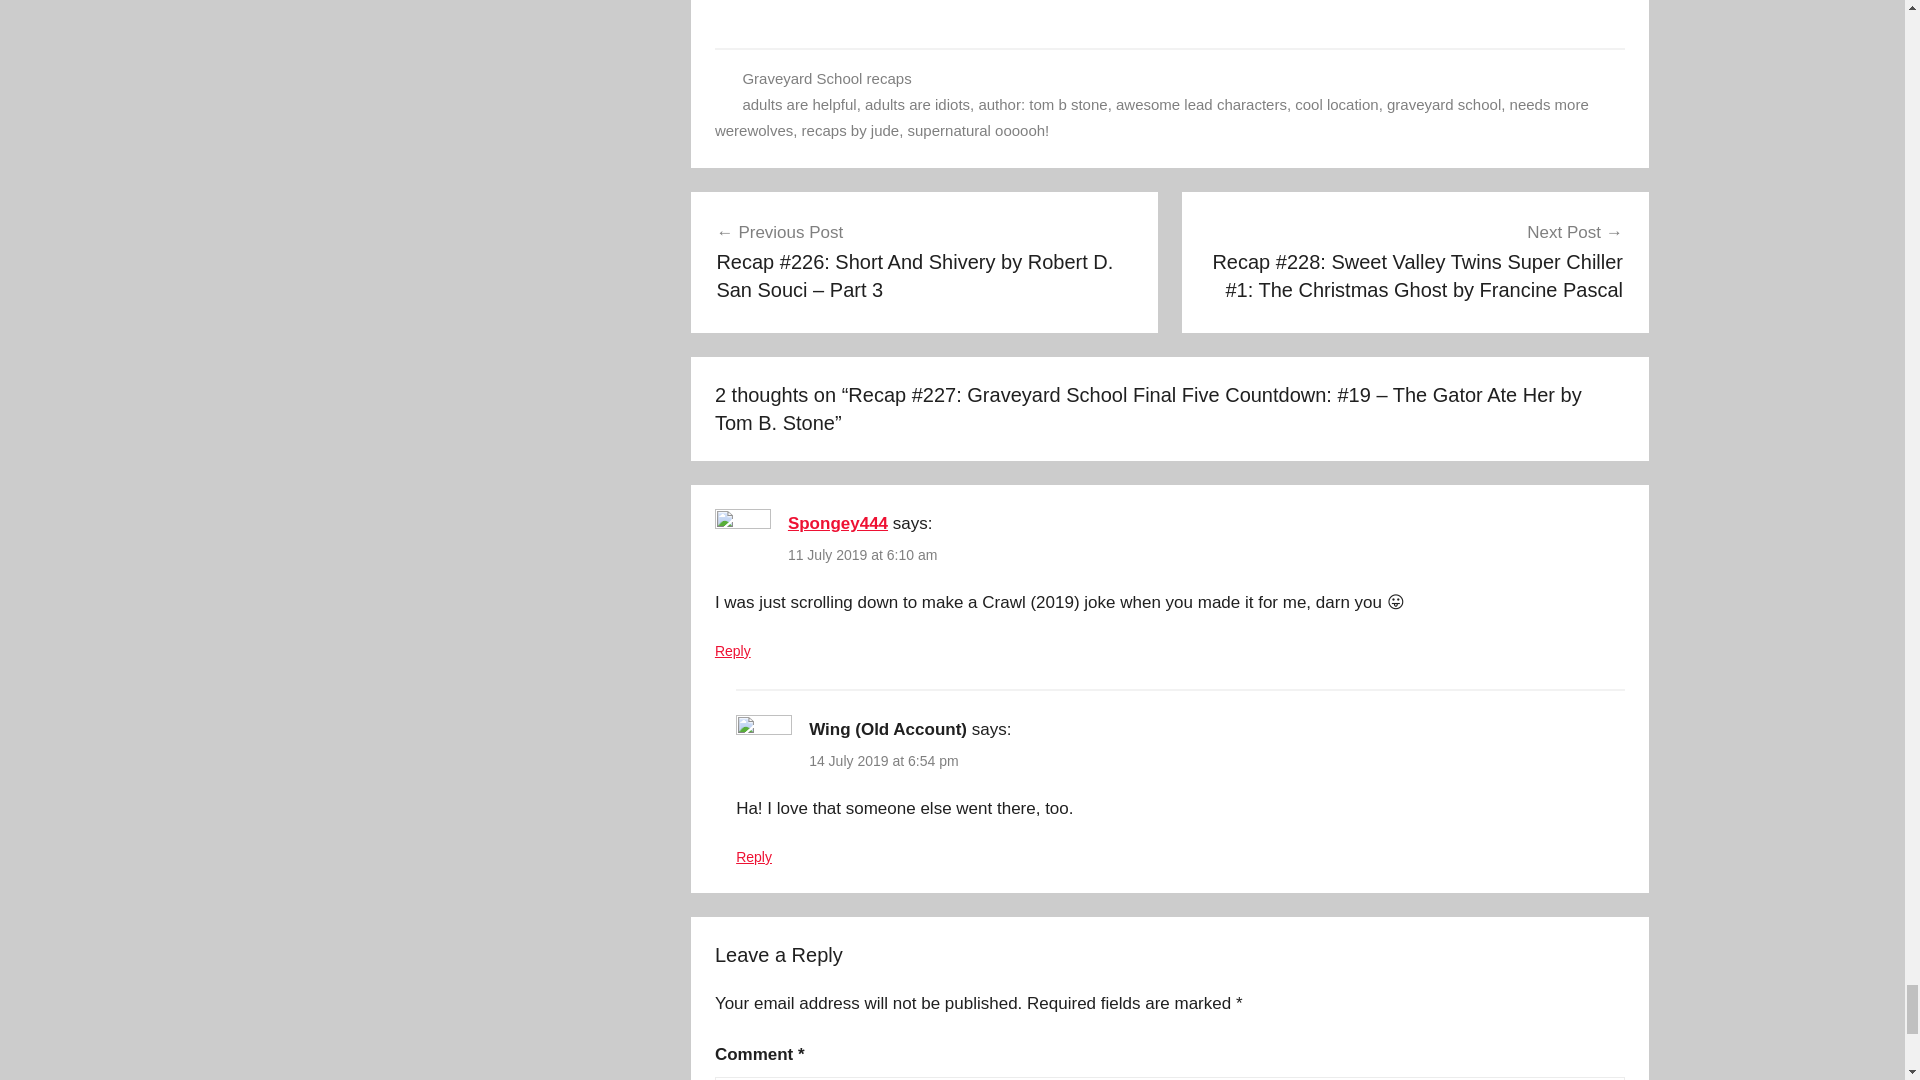 The image size is (1920, 1080). Describe the element at coordinates (862, 554) in the screenshot. I see `11 July 2019 at 6:10 am` at that location.